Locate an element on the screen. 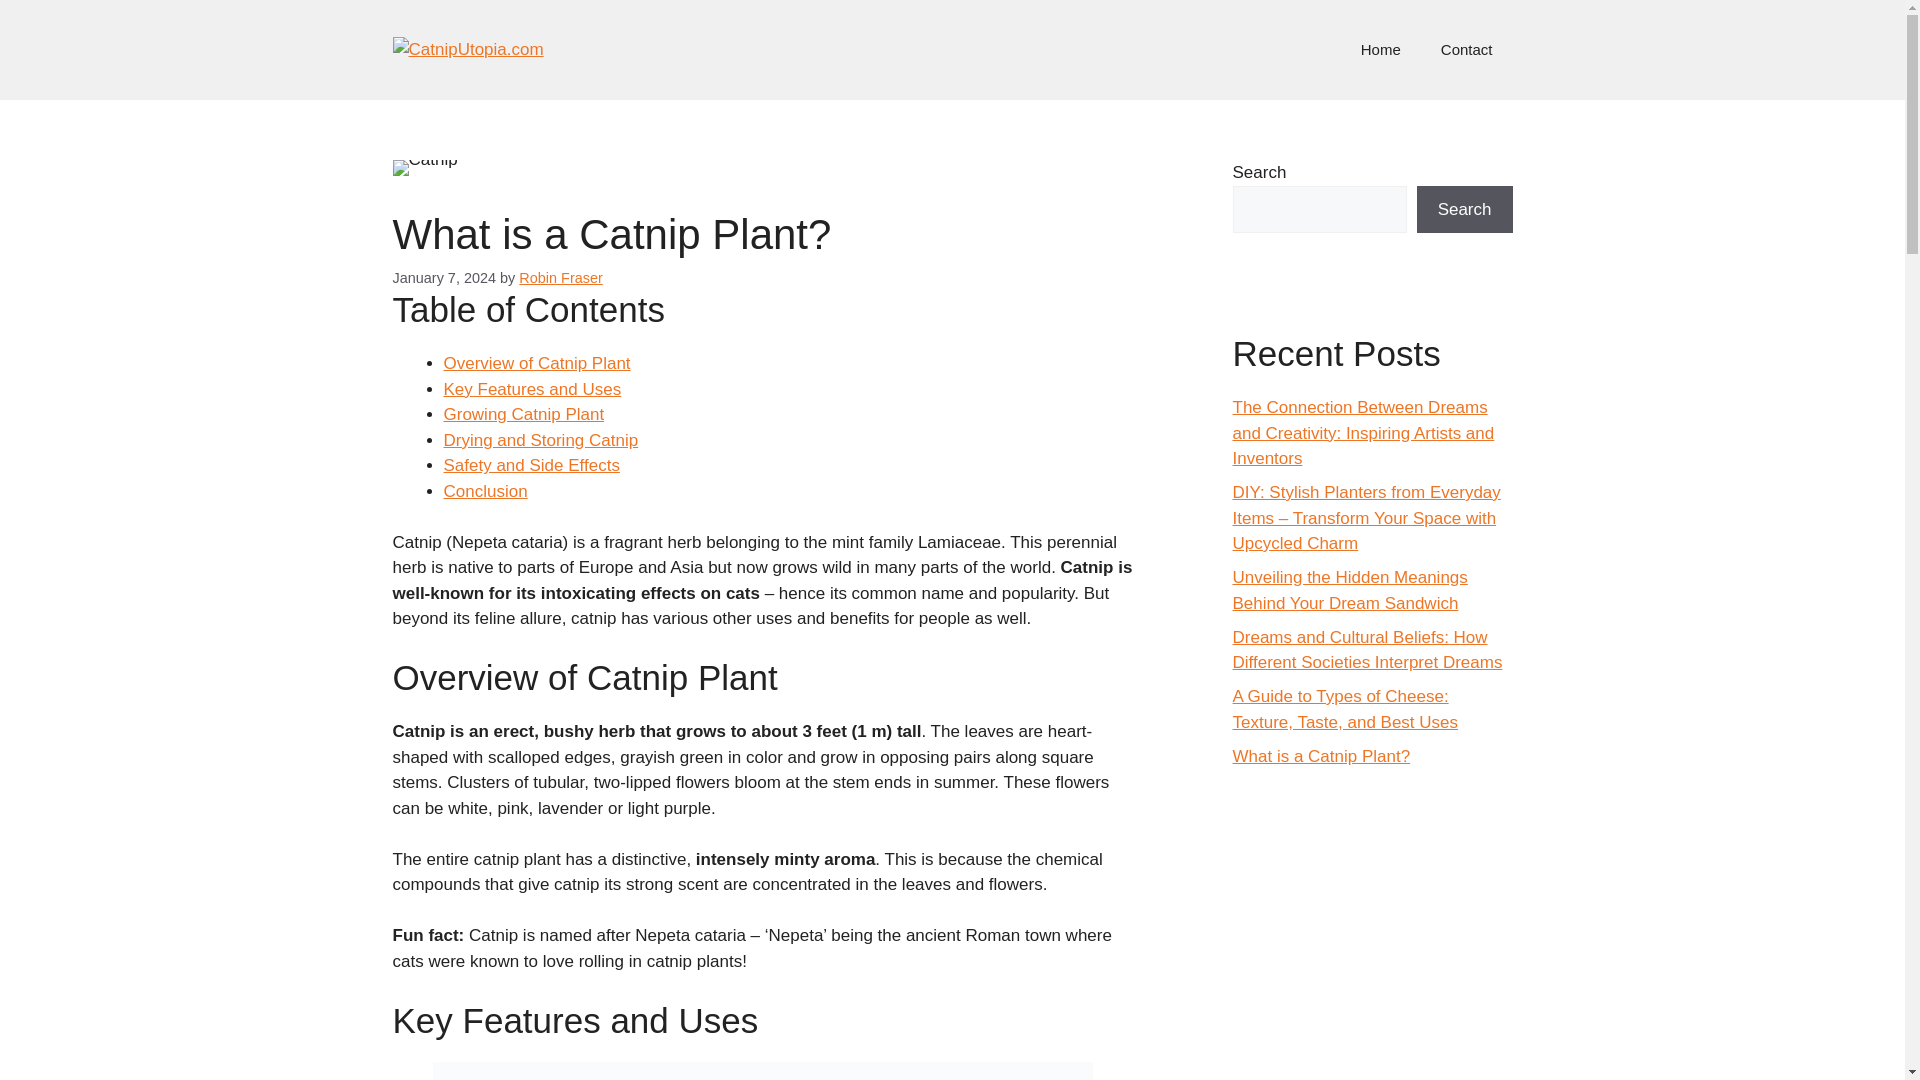 This screenshot has height=1080, width=1920. Home is located at coordinates (1380, 50).